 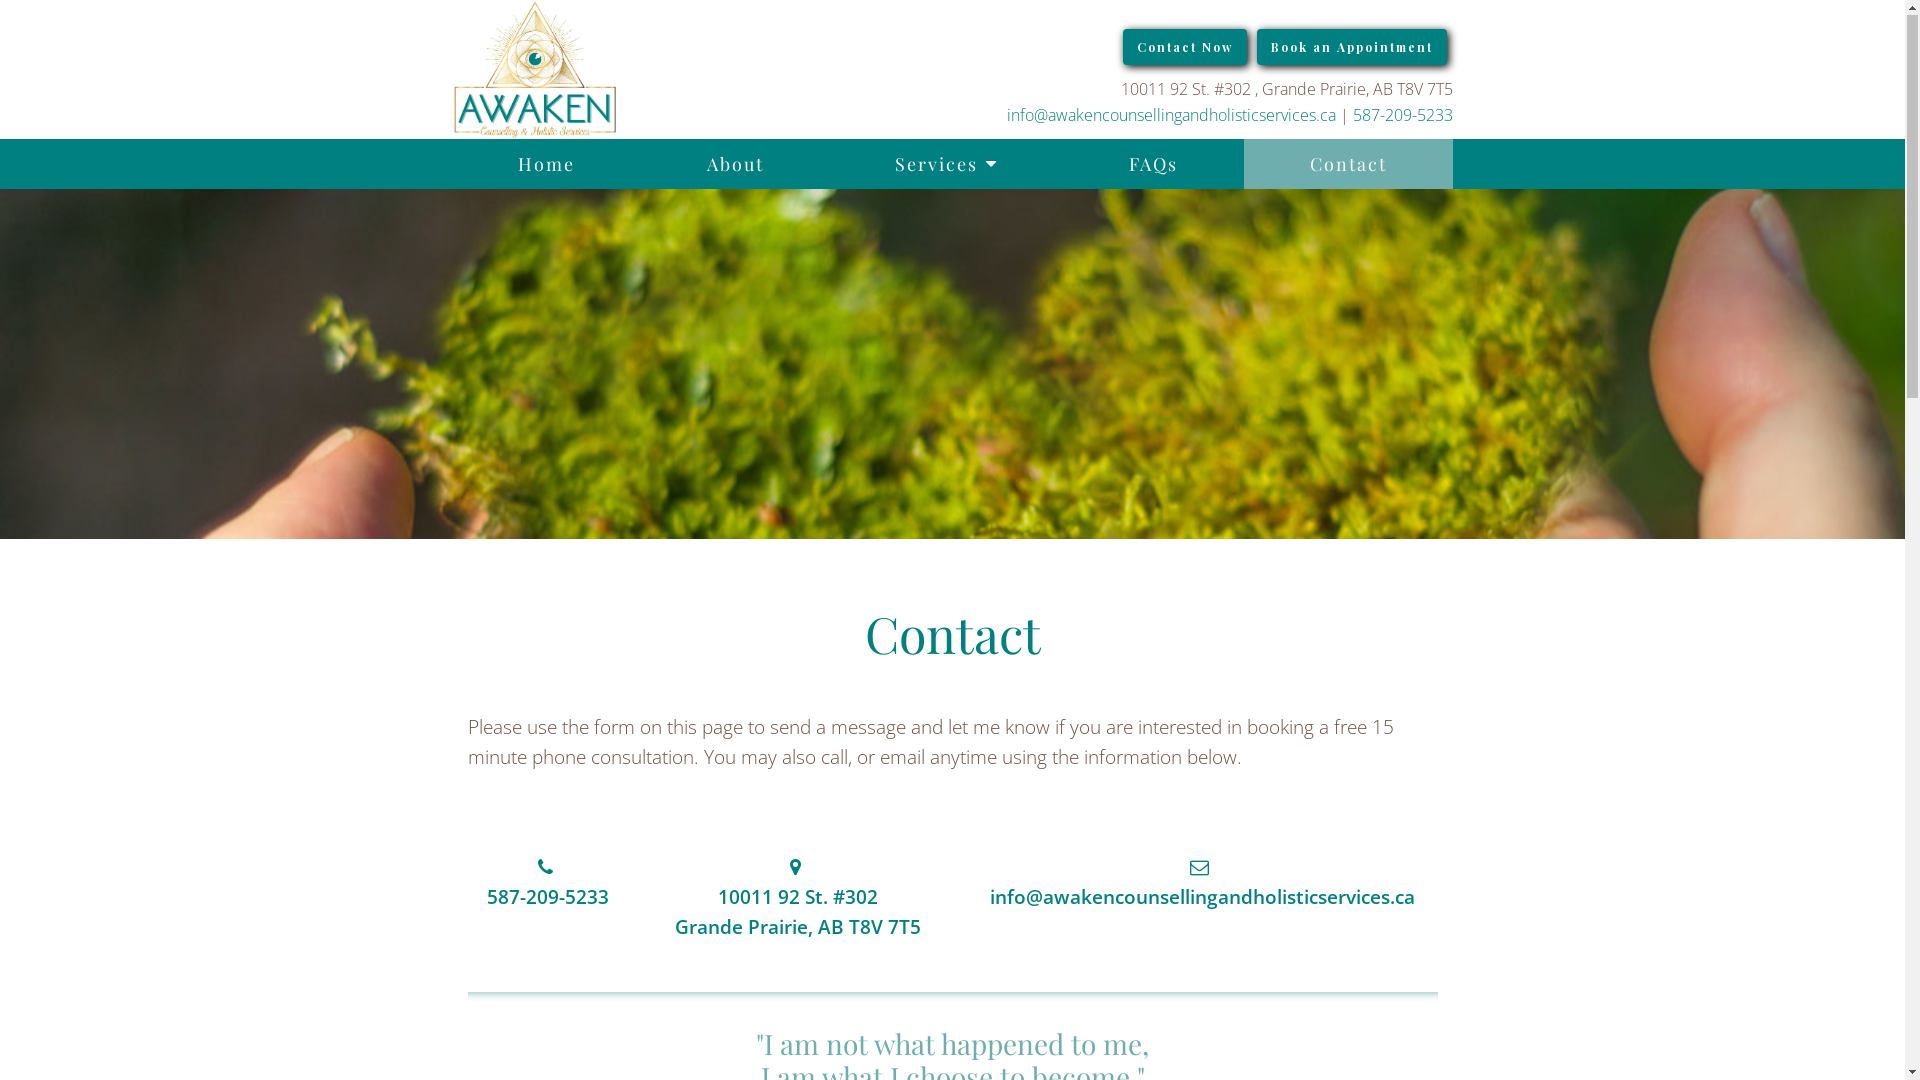 I want to click on info@awakencounsellingandholisticservices.ca, so click(x=1202, y=898).